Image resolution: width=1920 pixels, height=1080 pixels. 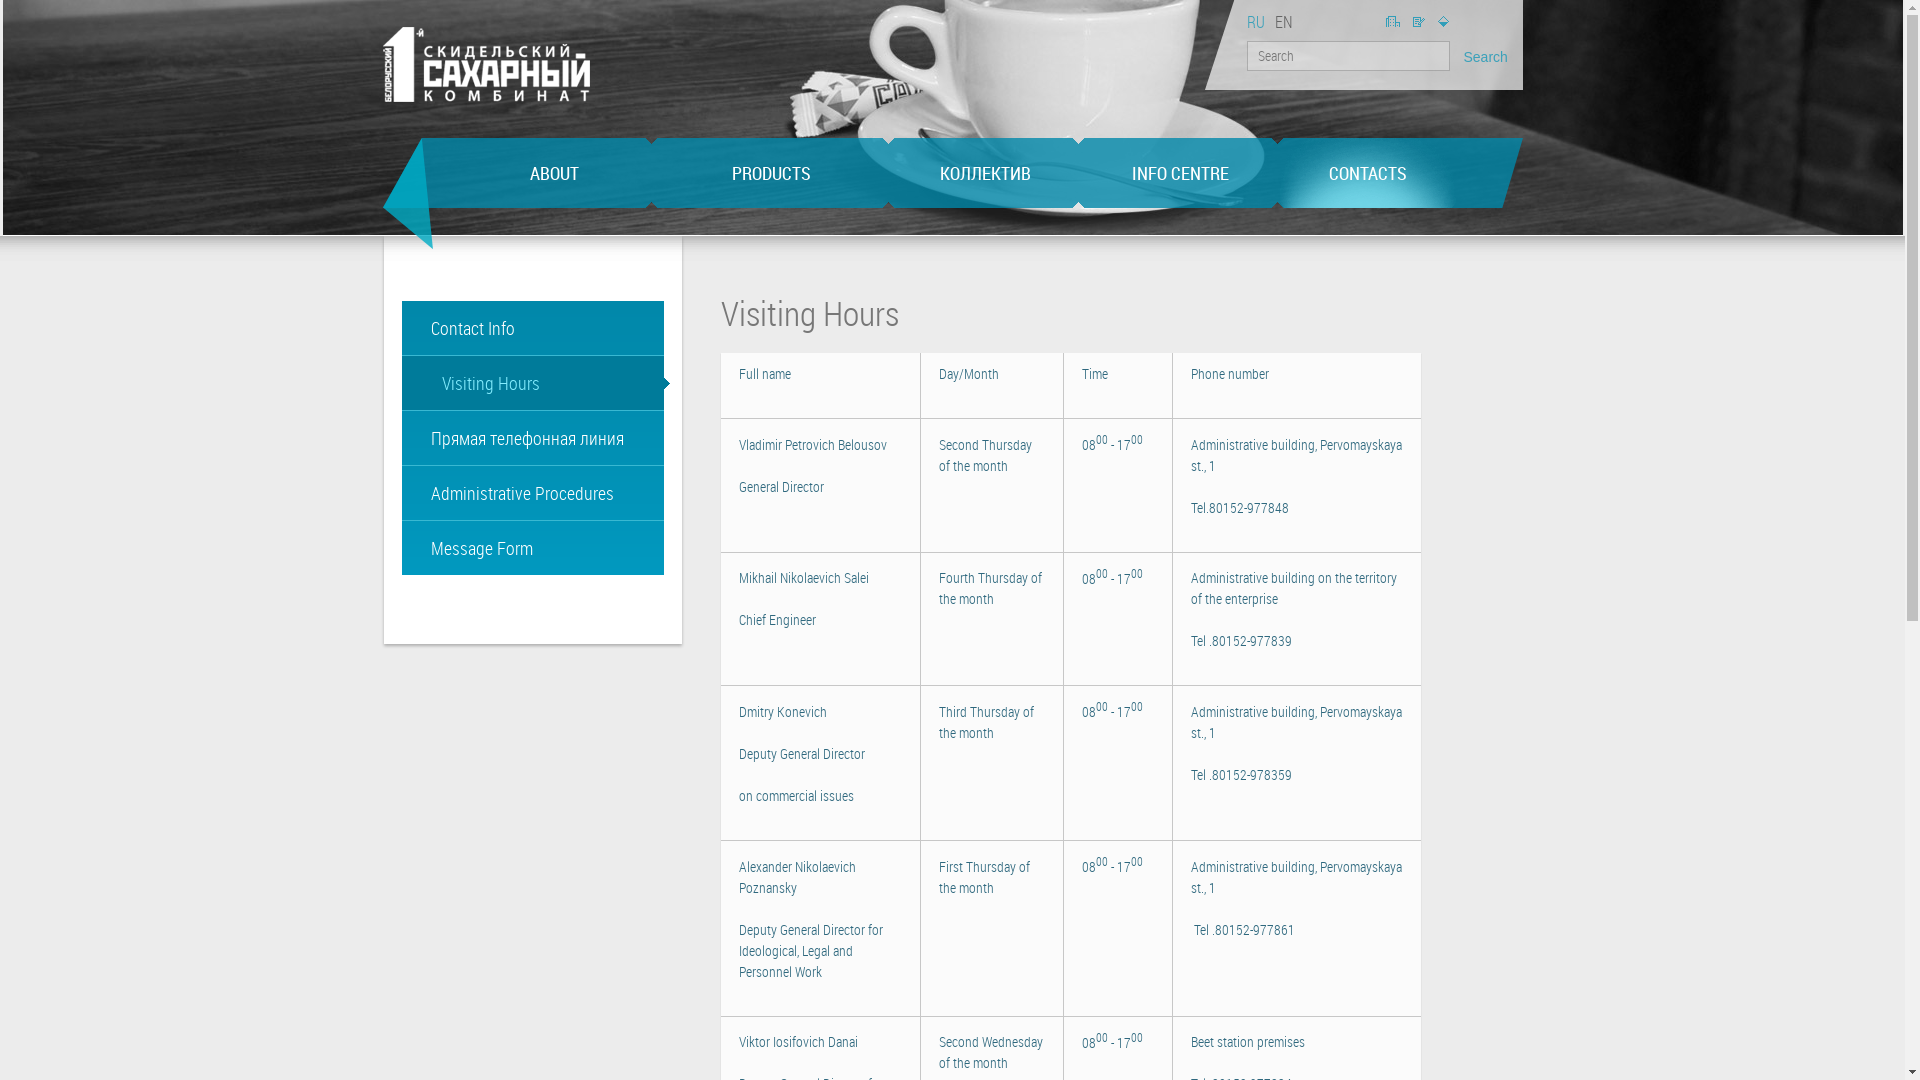 I want to click on Site map, so click(x=1443, y=22).